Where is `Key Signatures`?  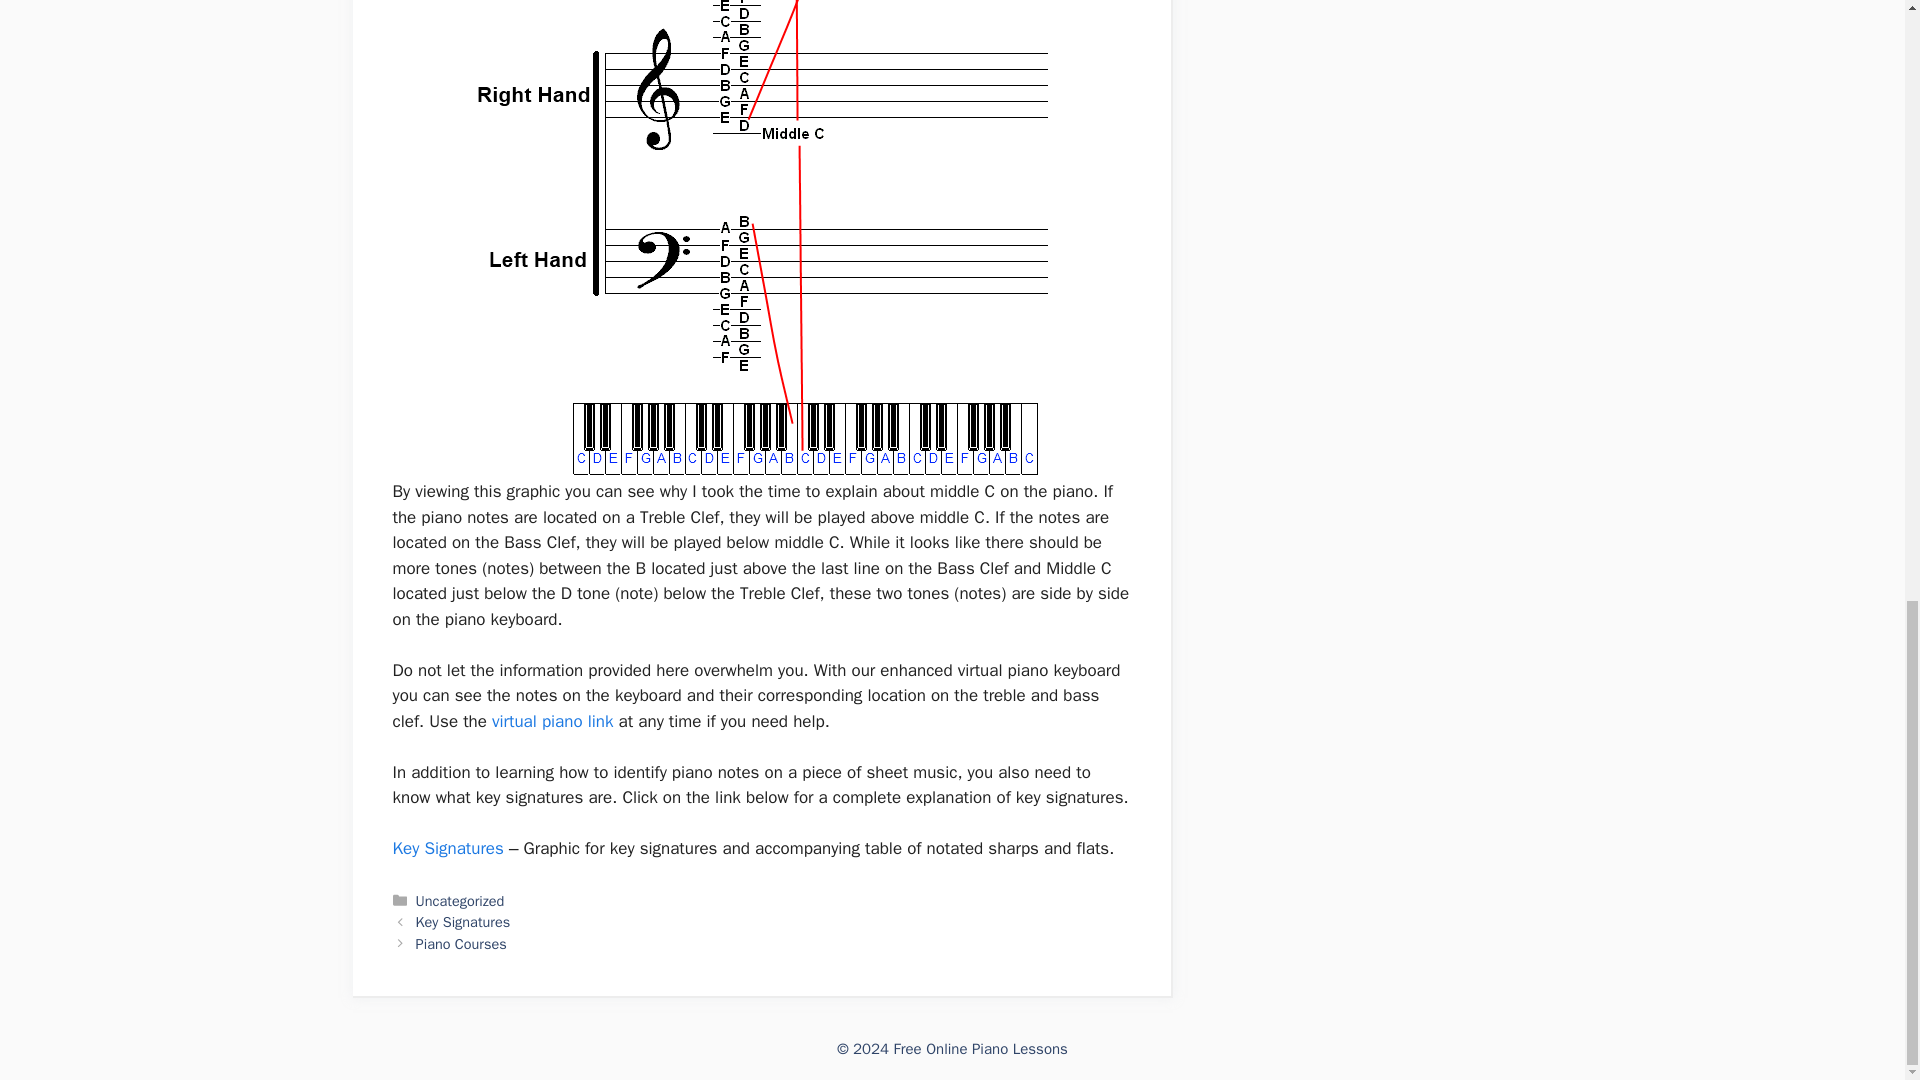 Key Signatures is located at coordinates (463, 921).